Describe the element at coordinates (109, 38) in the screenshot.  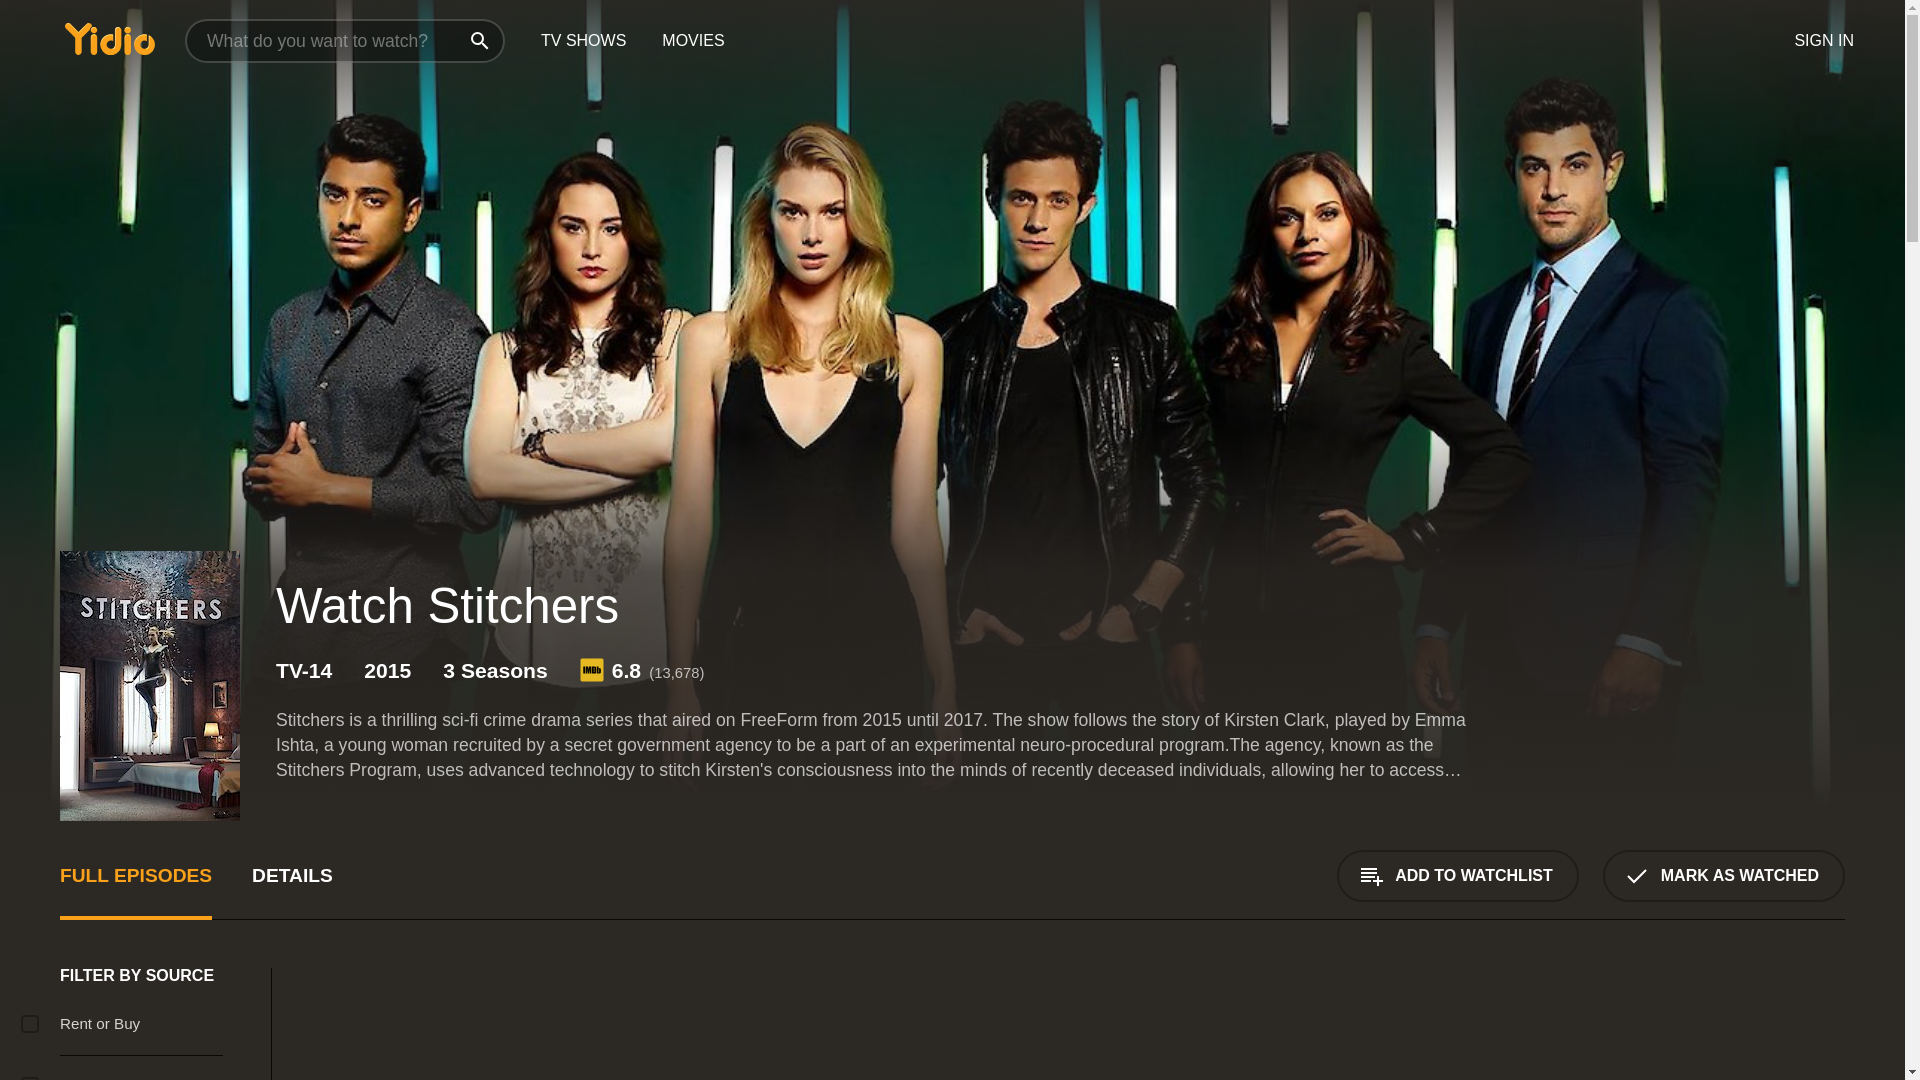
I see `Yidio` at that location.